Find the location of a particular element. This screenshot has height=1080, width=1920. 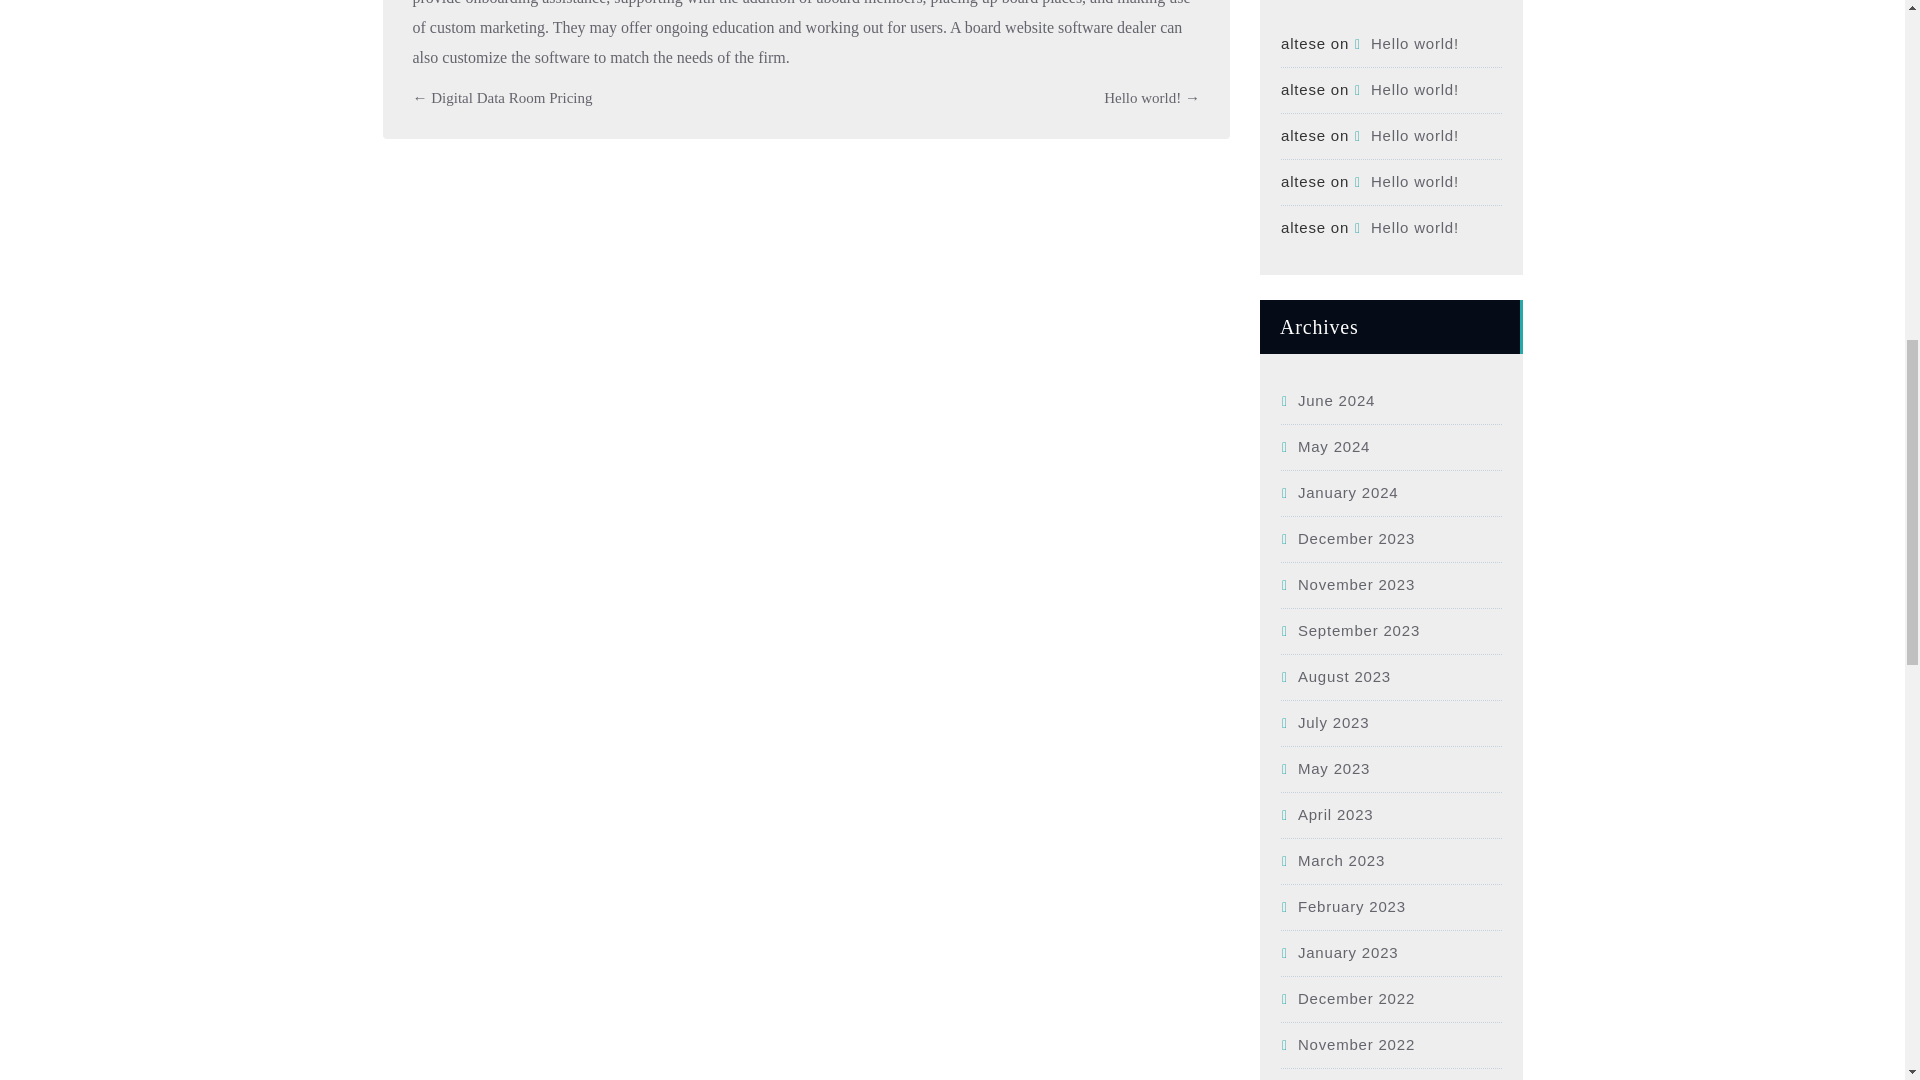

June 2024 is located at coordinates (1327, 400).